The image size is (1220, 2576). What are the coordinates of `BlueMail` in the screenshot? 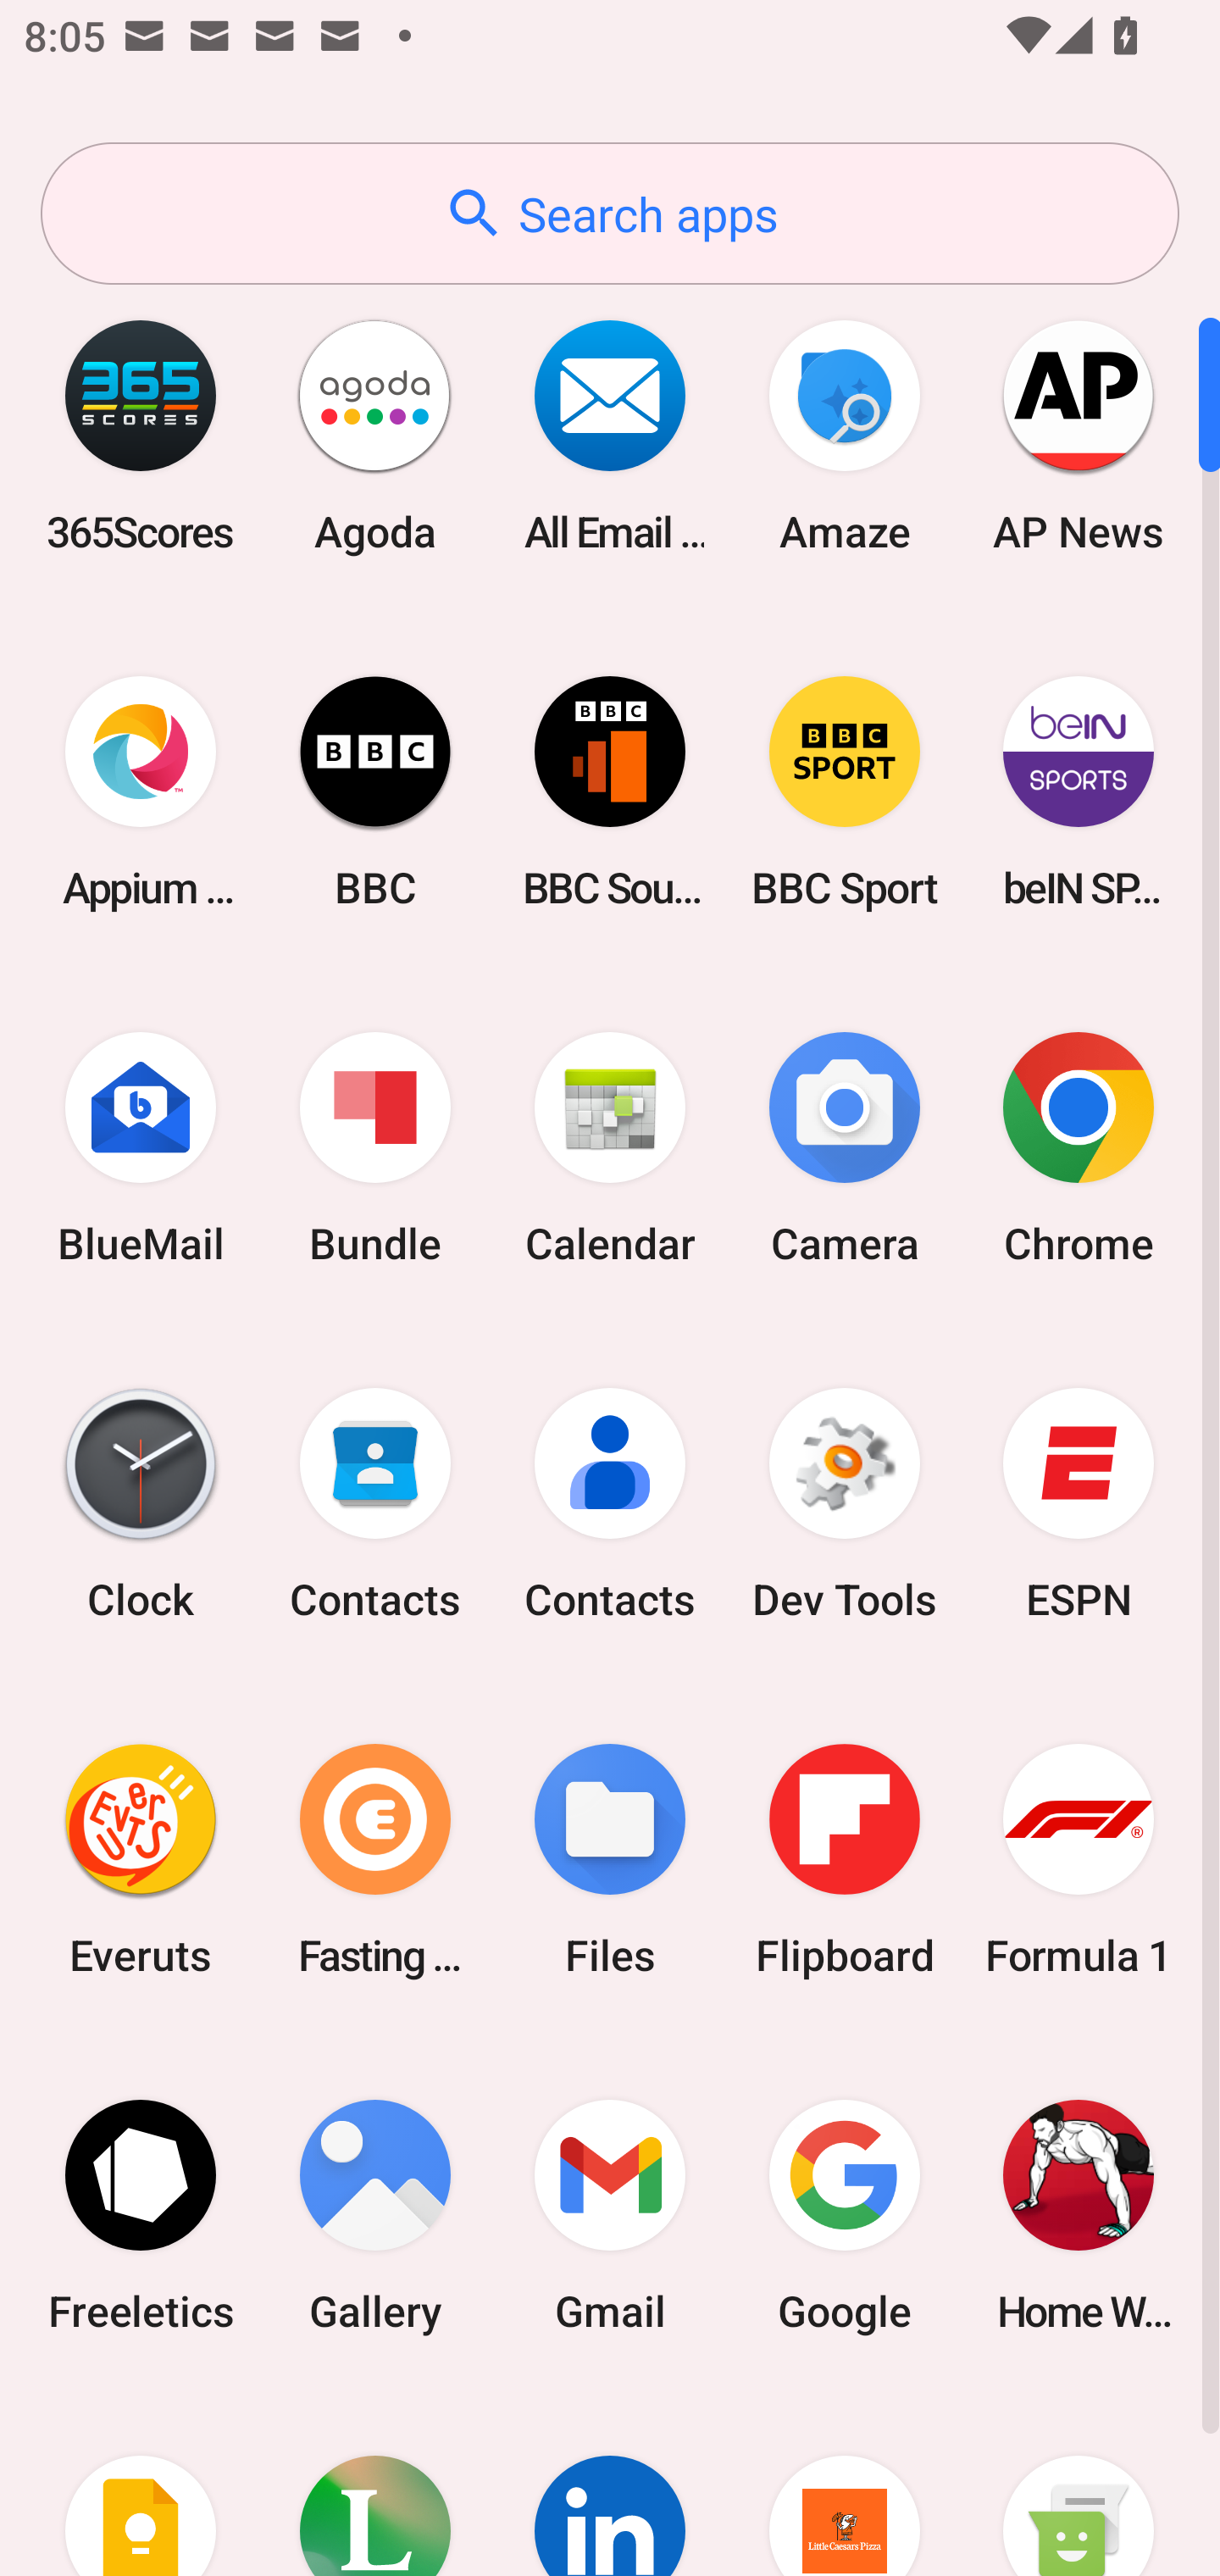 It's located at (141, 1149).